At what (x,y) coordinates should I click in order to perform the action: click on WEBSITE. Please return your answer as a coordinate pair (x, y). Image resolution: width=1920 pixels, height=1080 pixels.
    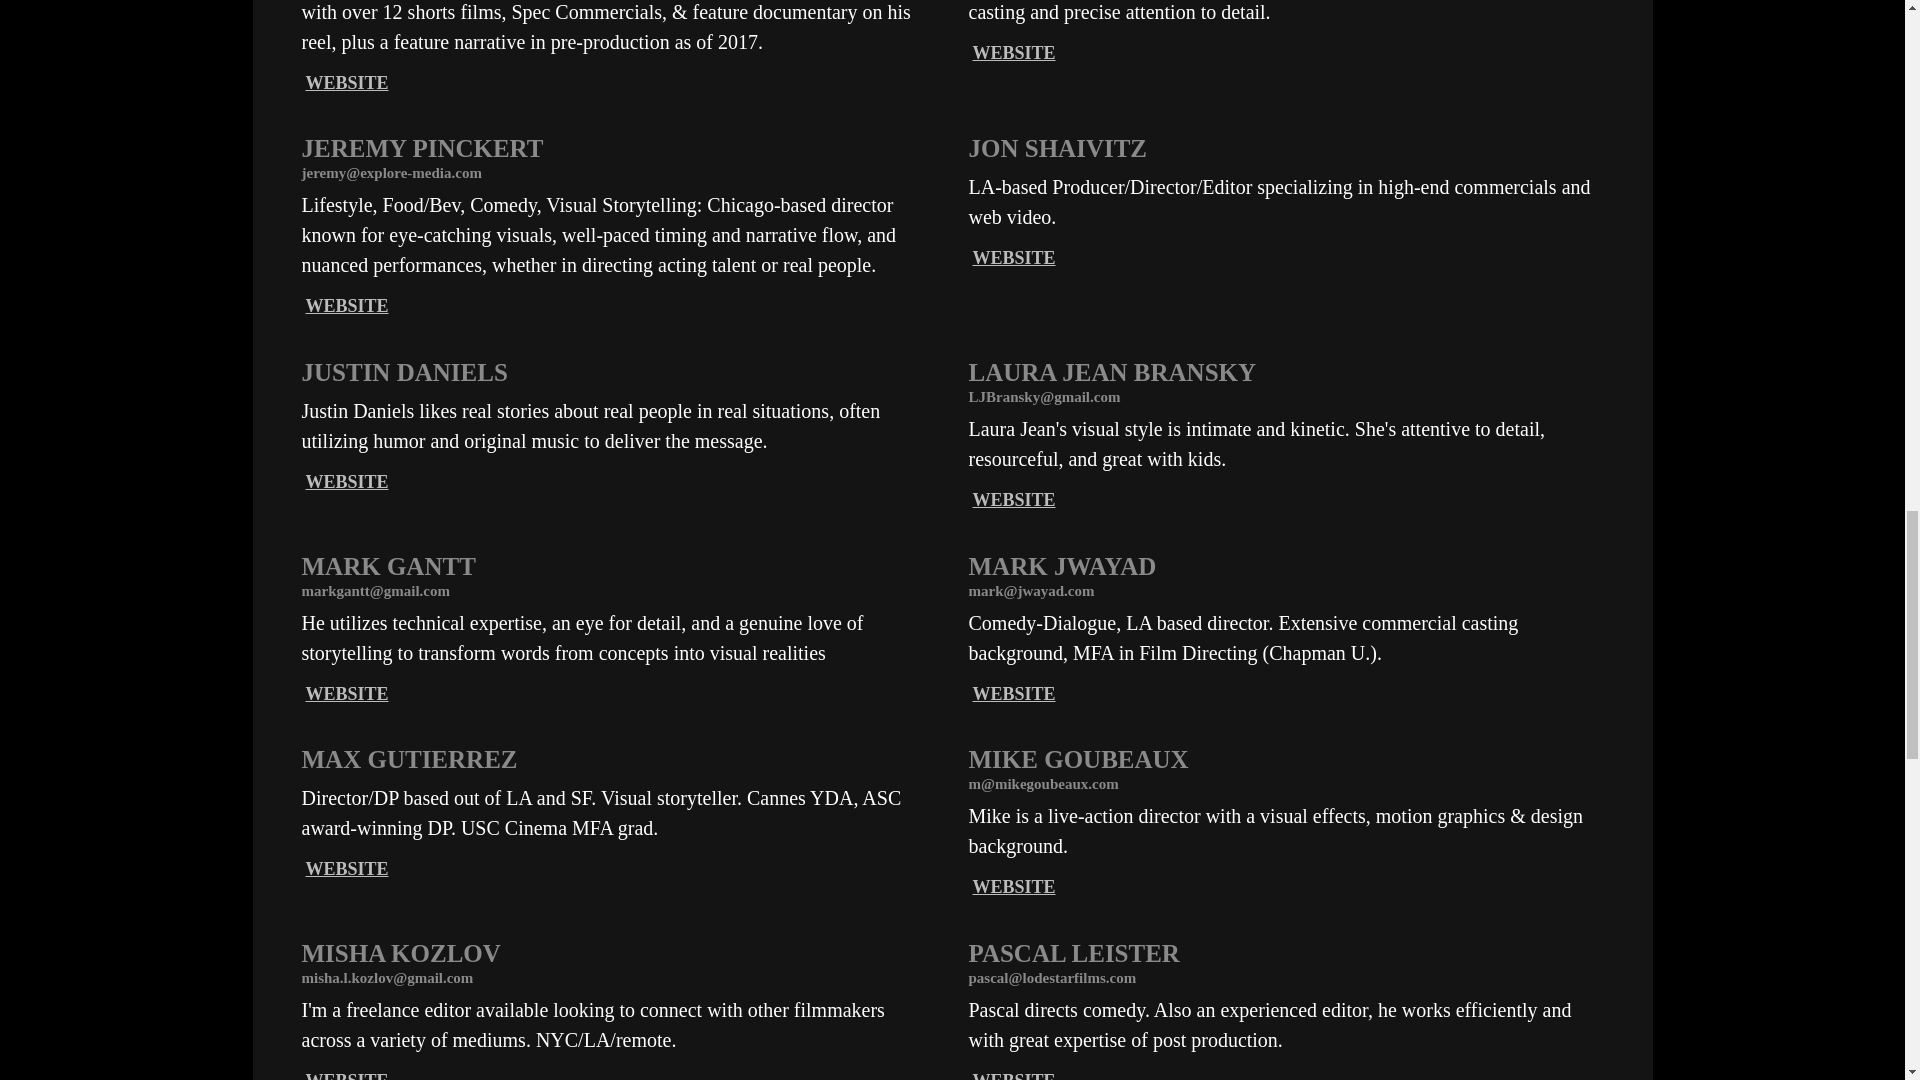
    Looking at the image, I should click on (347, 694).